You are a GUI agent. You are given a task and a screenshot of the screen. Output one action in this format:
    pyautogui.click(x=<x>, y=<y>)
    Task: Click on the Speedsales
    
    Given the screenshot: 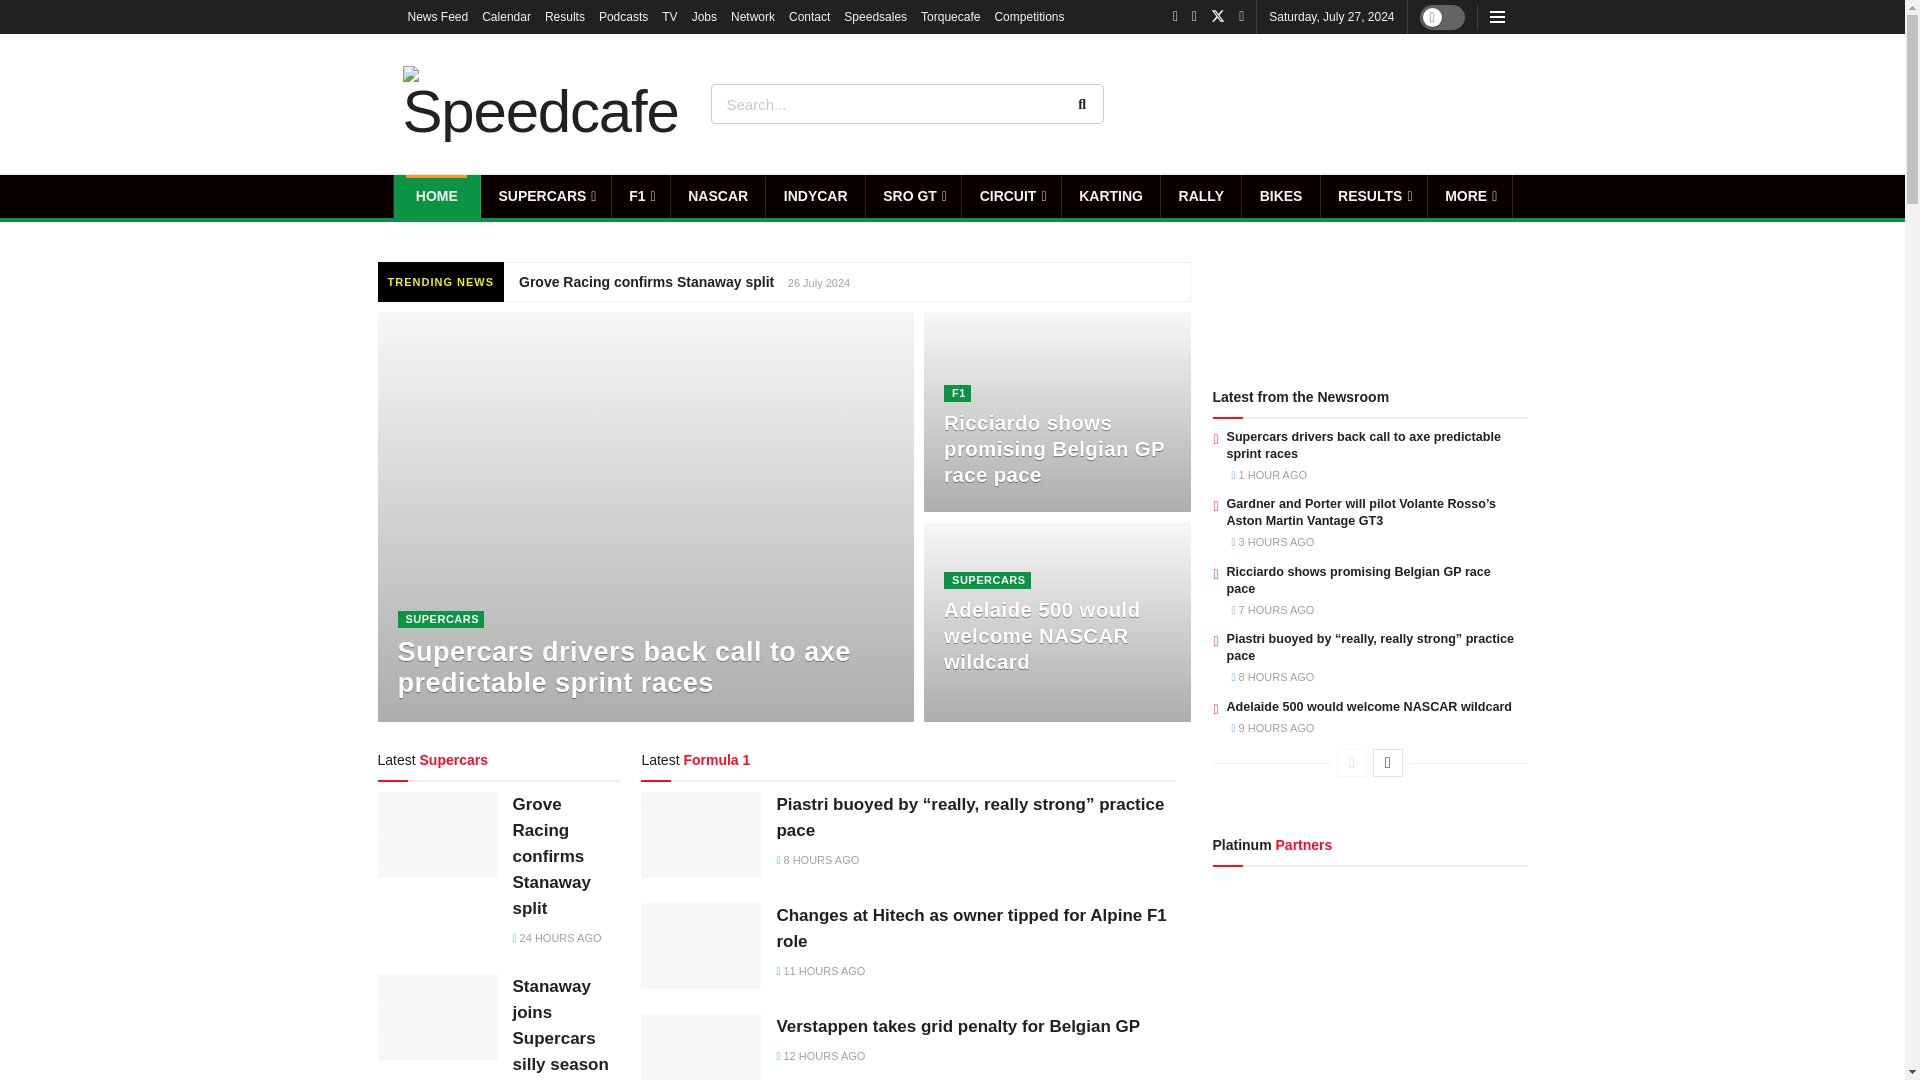 What is the action you would take?
    pyautogui.click(x=875, y=16)
    